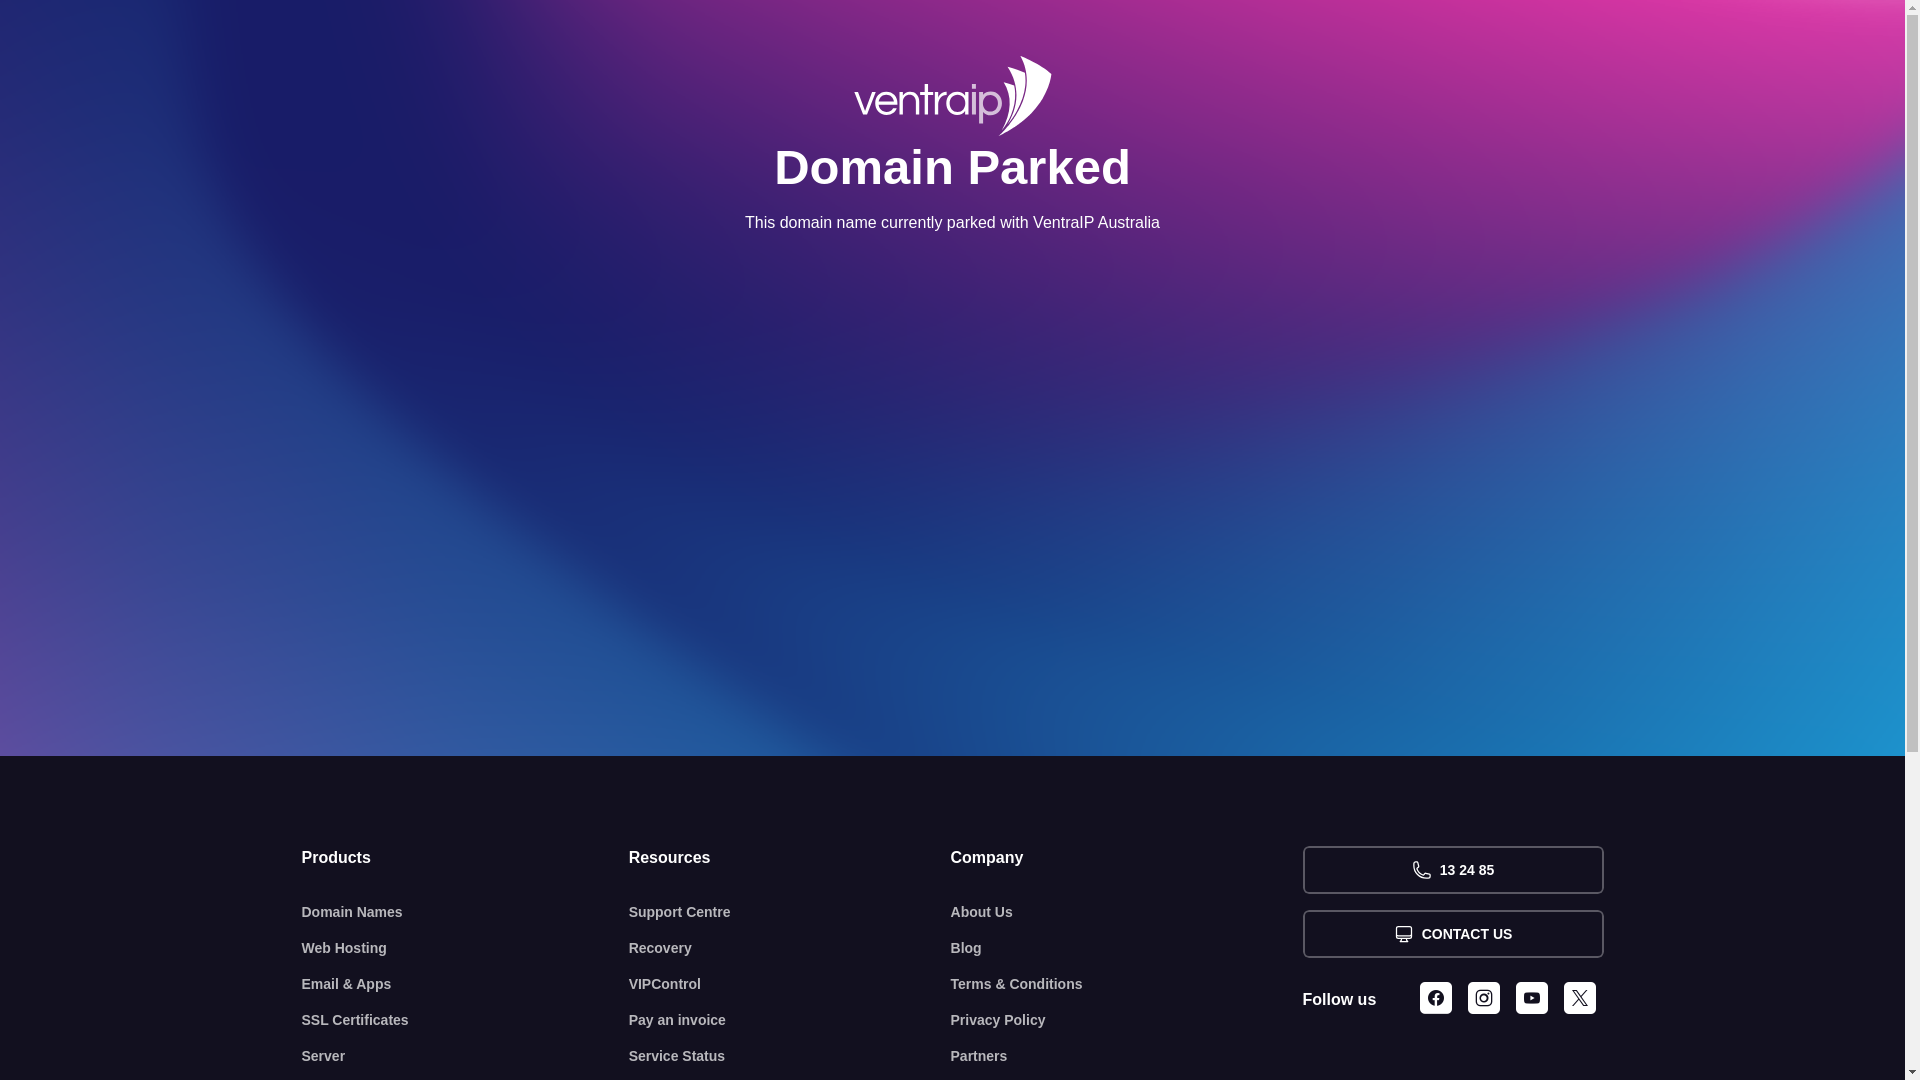 This screenshot has width=1920, height=1080. Describe the element at coordinates (790, 1020) in the screenshot. I see `Pay an invoice` at that location.